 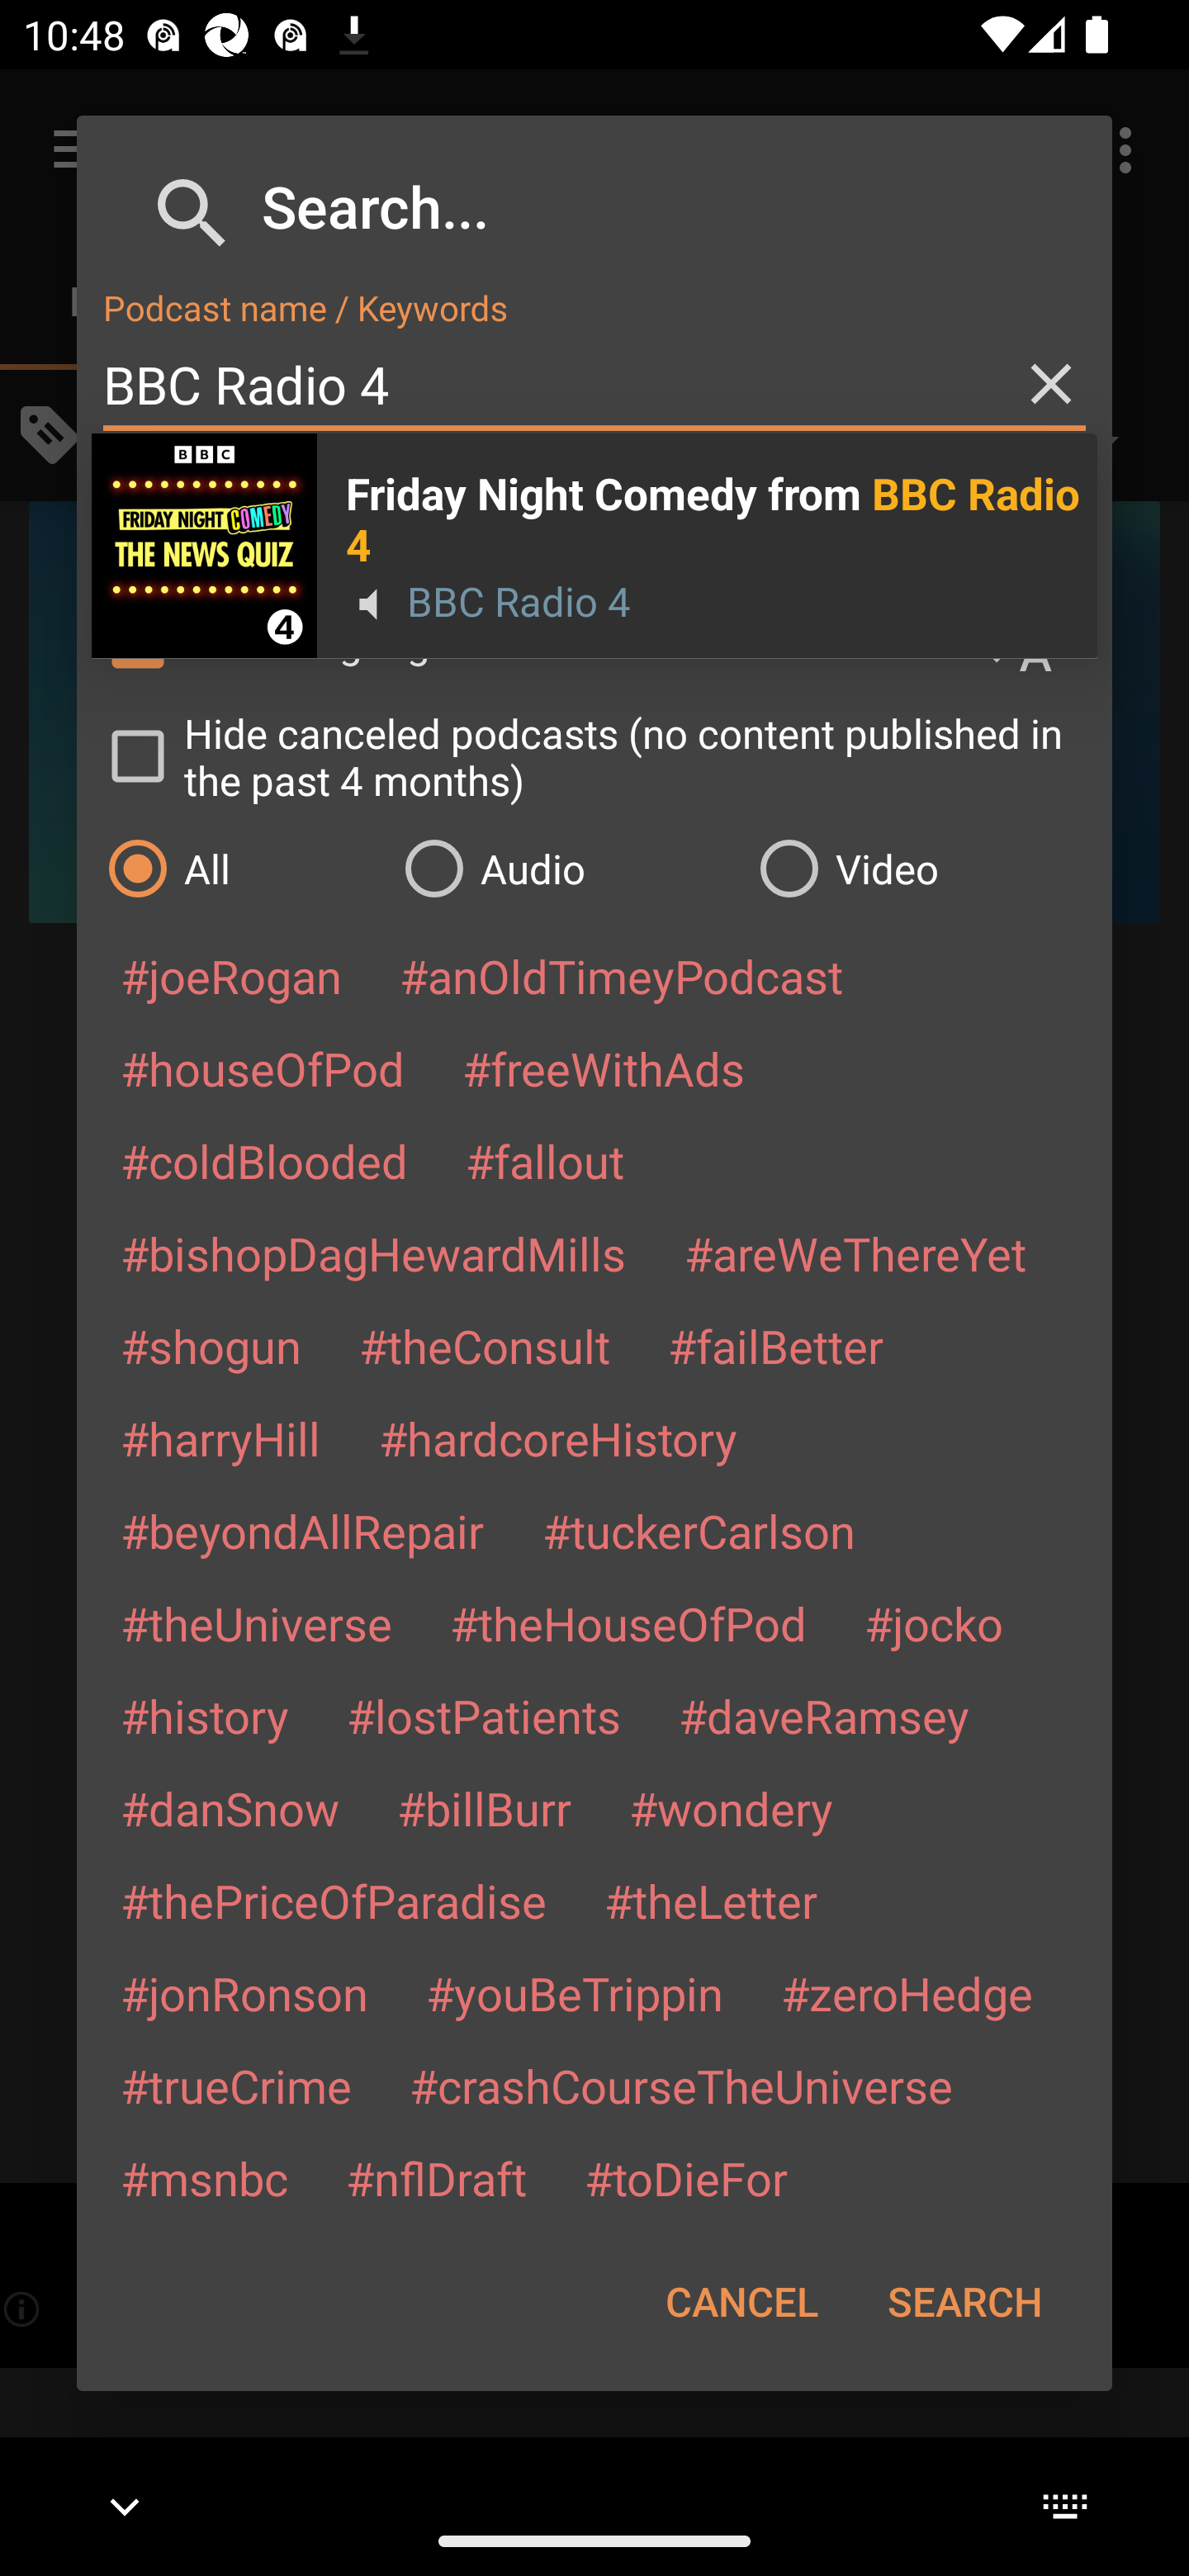 I want to click on #joeRogan, so click(x=231, y=976).